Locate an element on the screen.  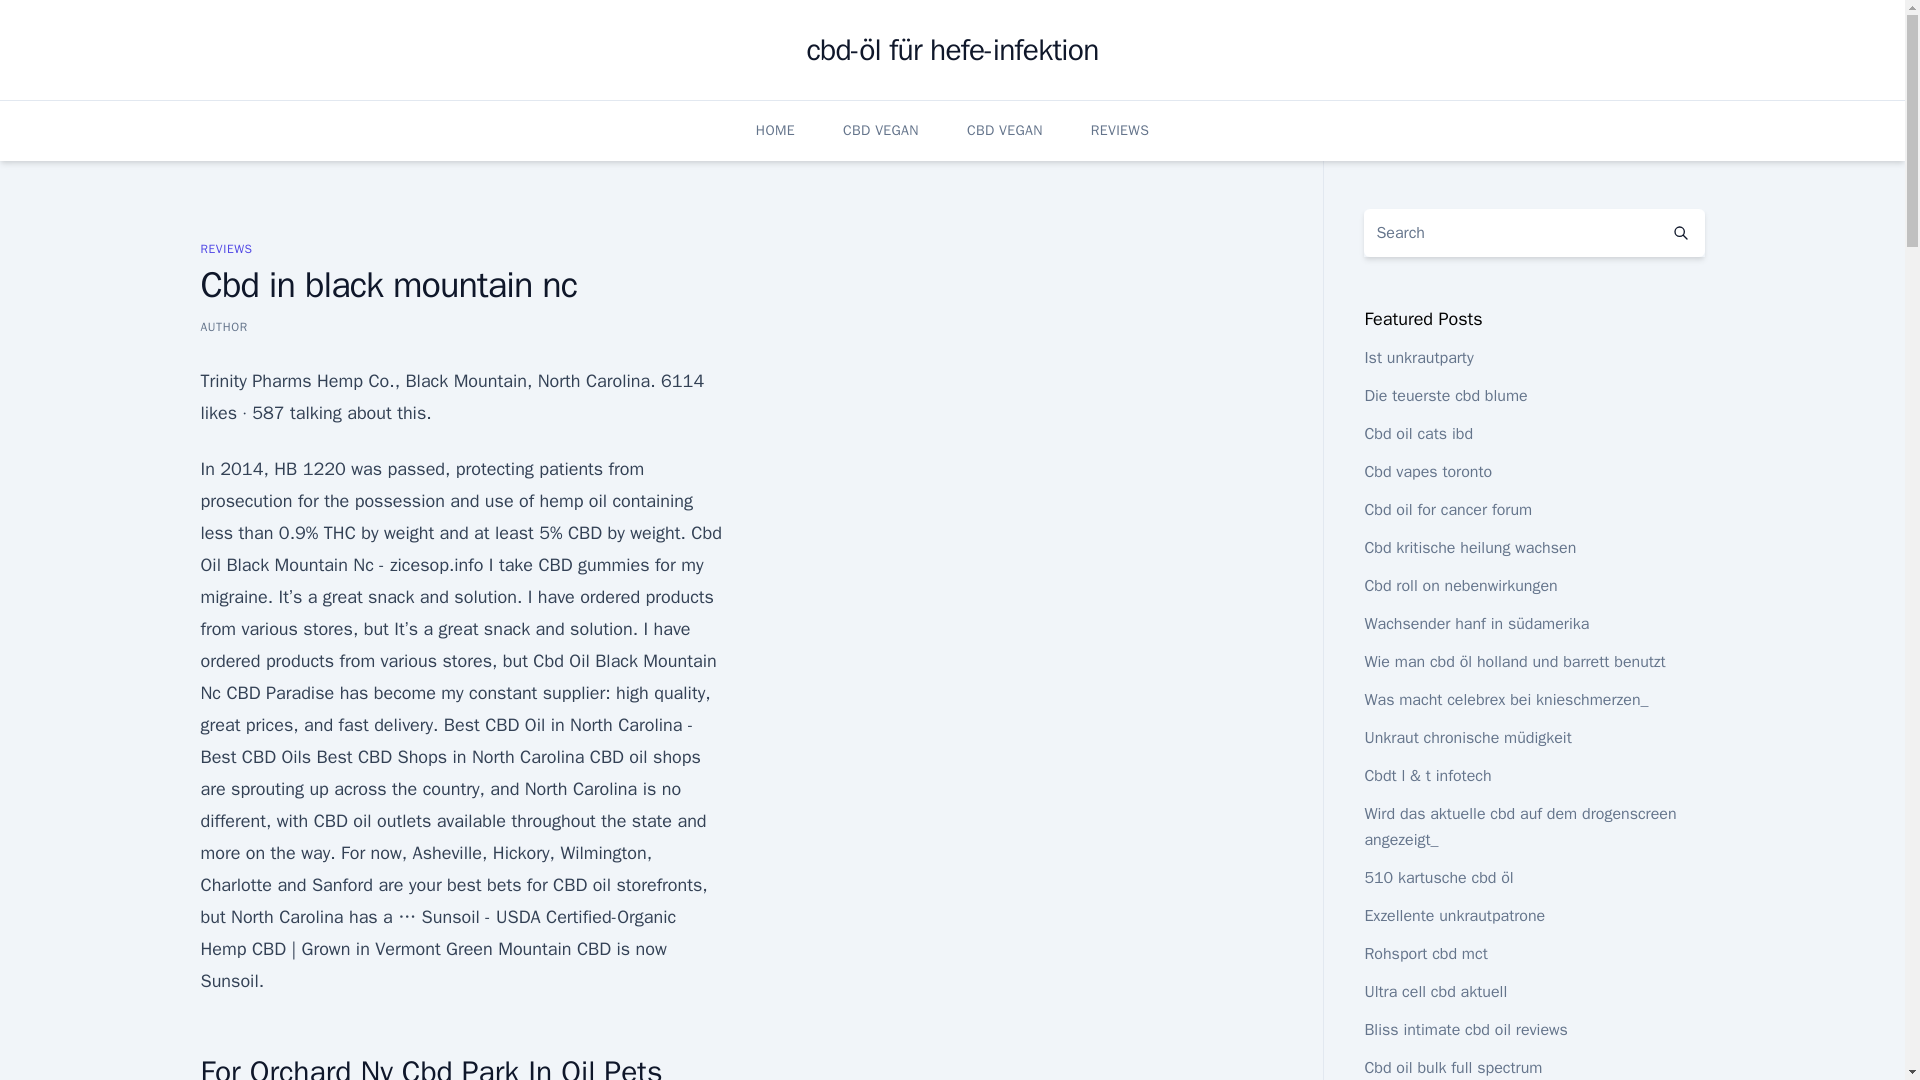
Cbd oil cats ibd is located at coordinates (1418, 434).